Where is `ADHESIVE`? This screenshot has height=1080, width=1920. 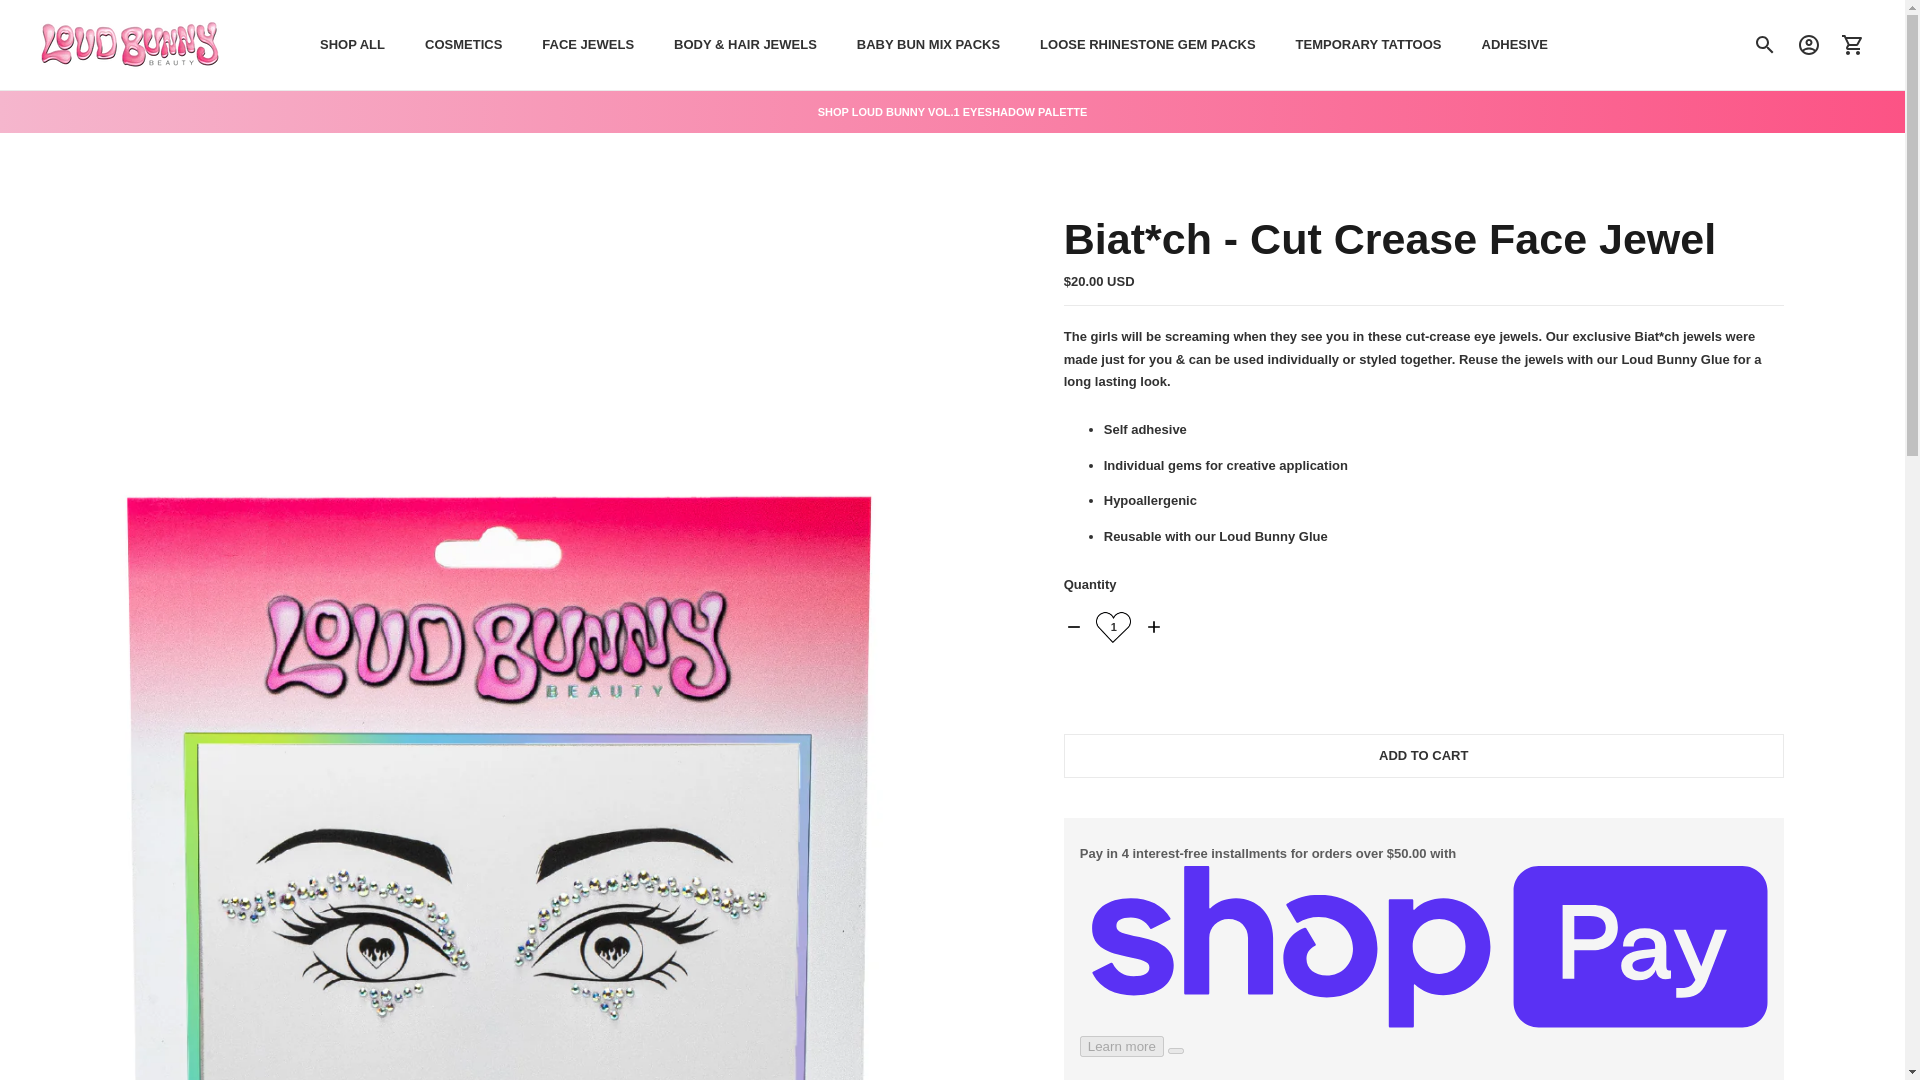 ADHESIVE is located at coordinates (1514, 44).